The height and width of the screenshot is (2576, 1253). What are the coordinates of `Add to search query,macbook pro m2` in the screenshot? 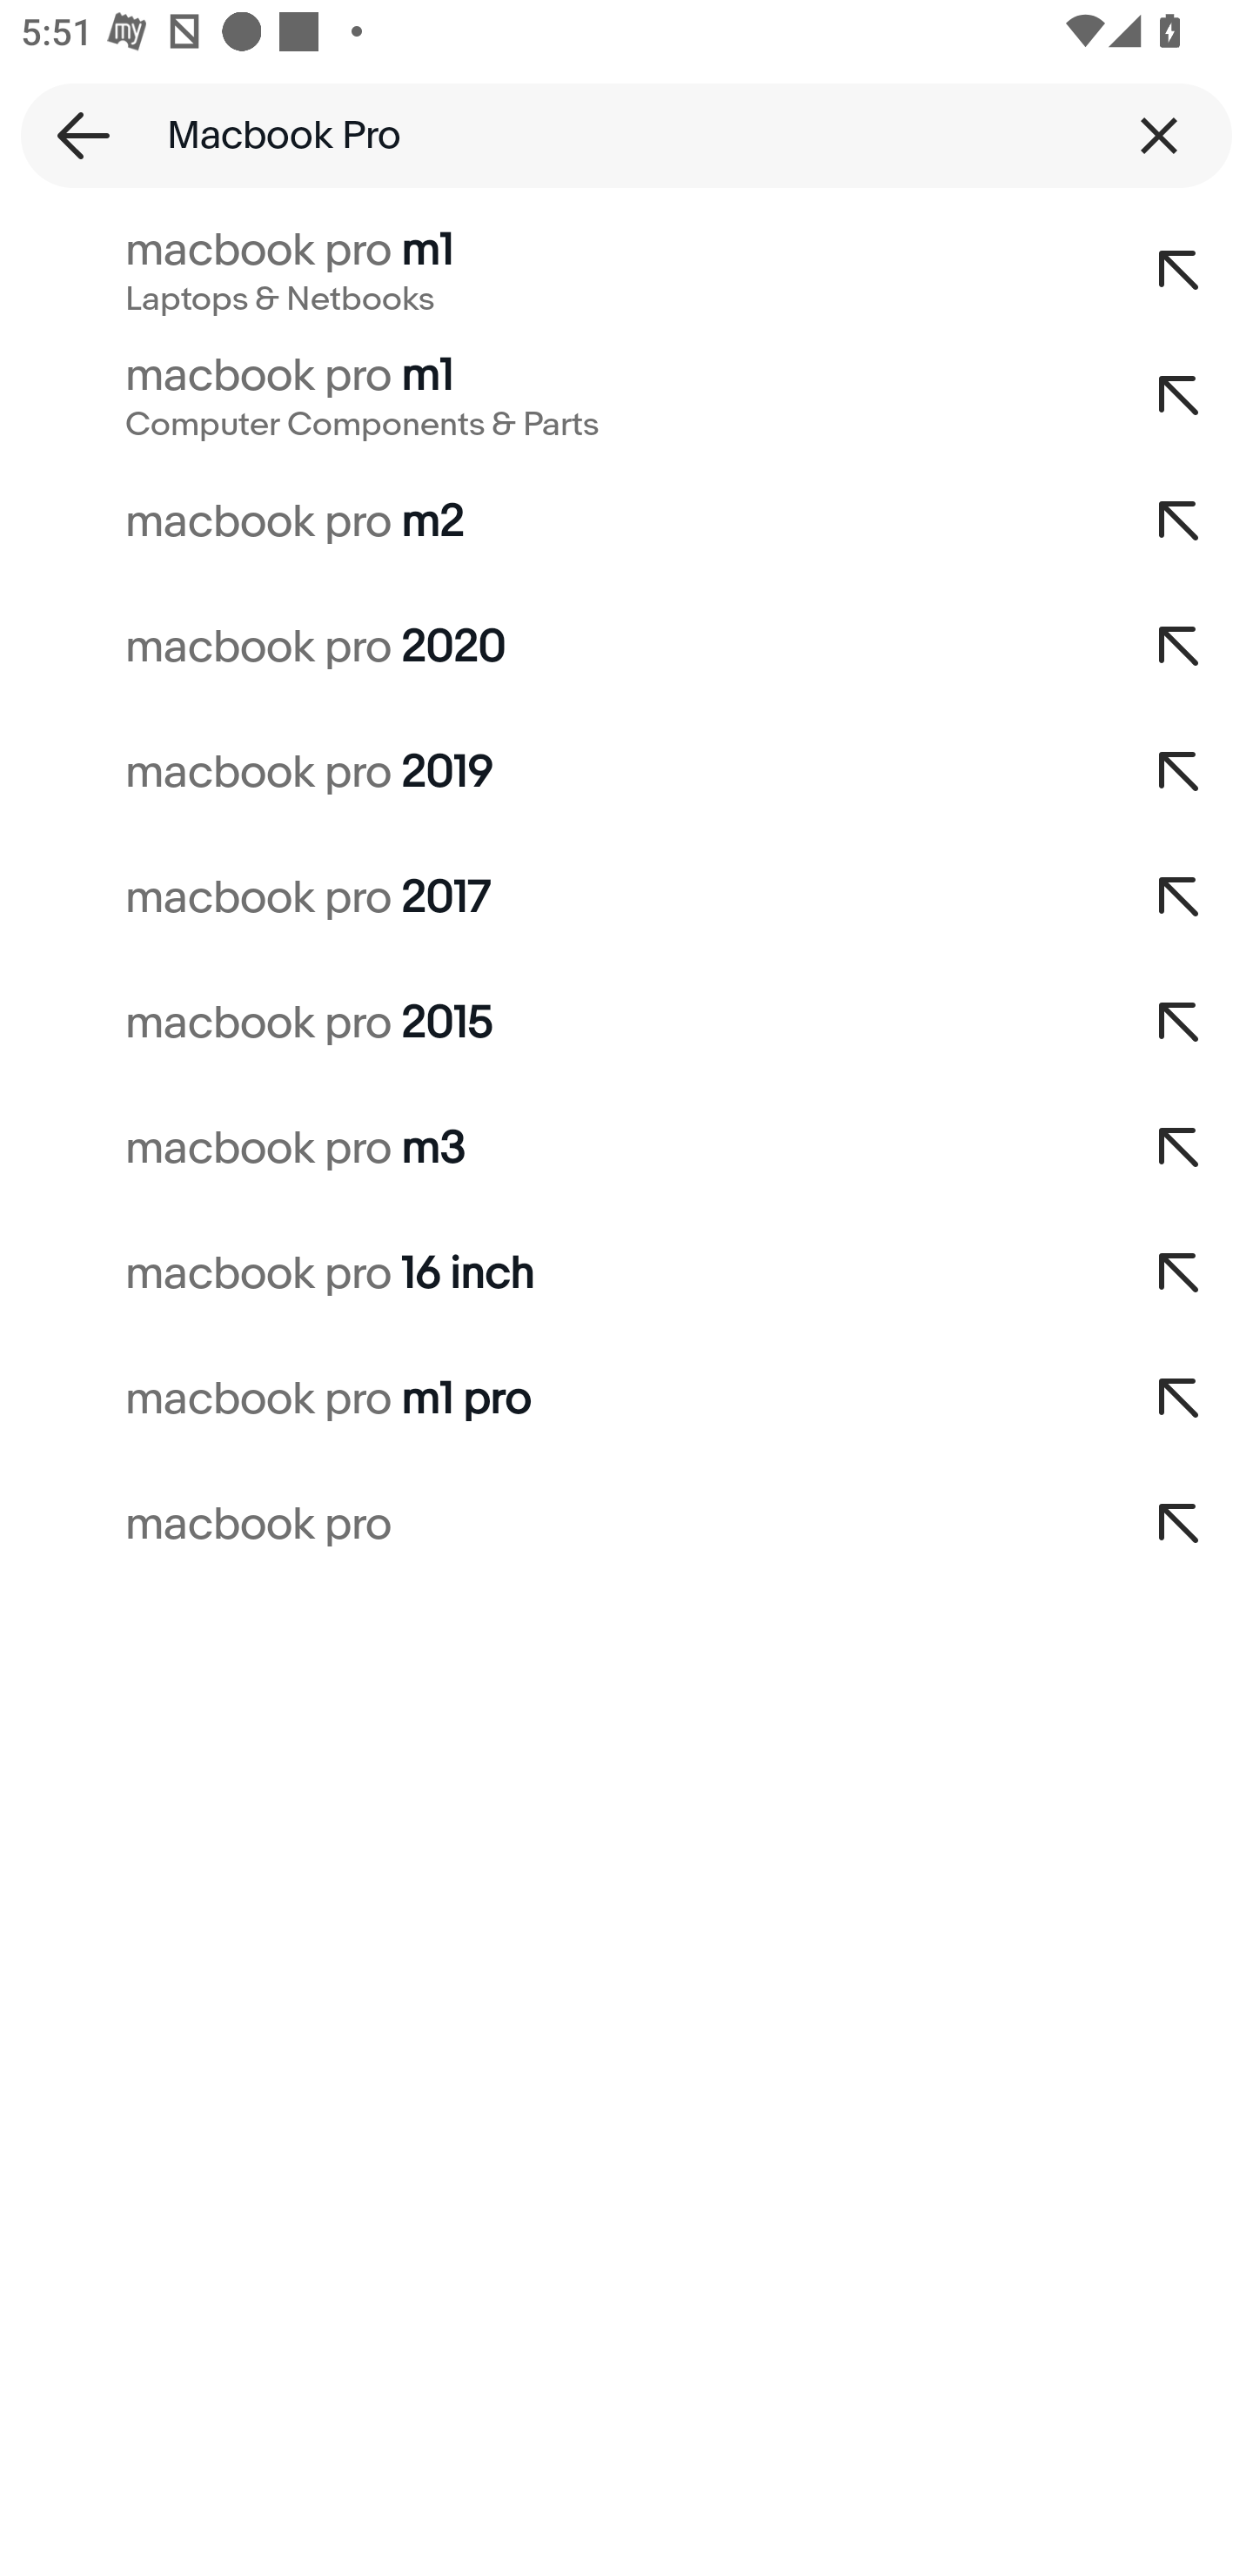 It's located at (1180, 520).